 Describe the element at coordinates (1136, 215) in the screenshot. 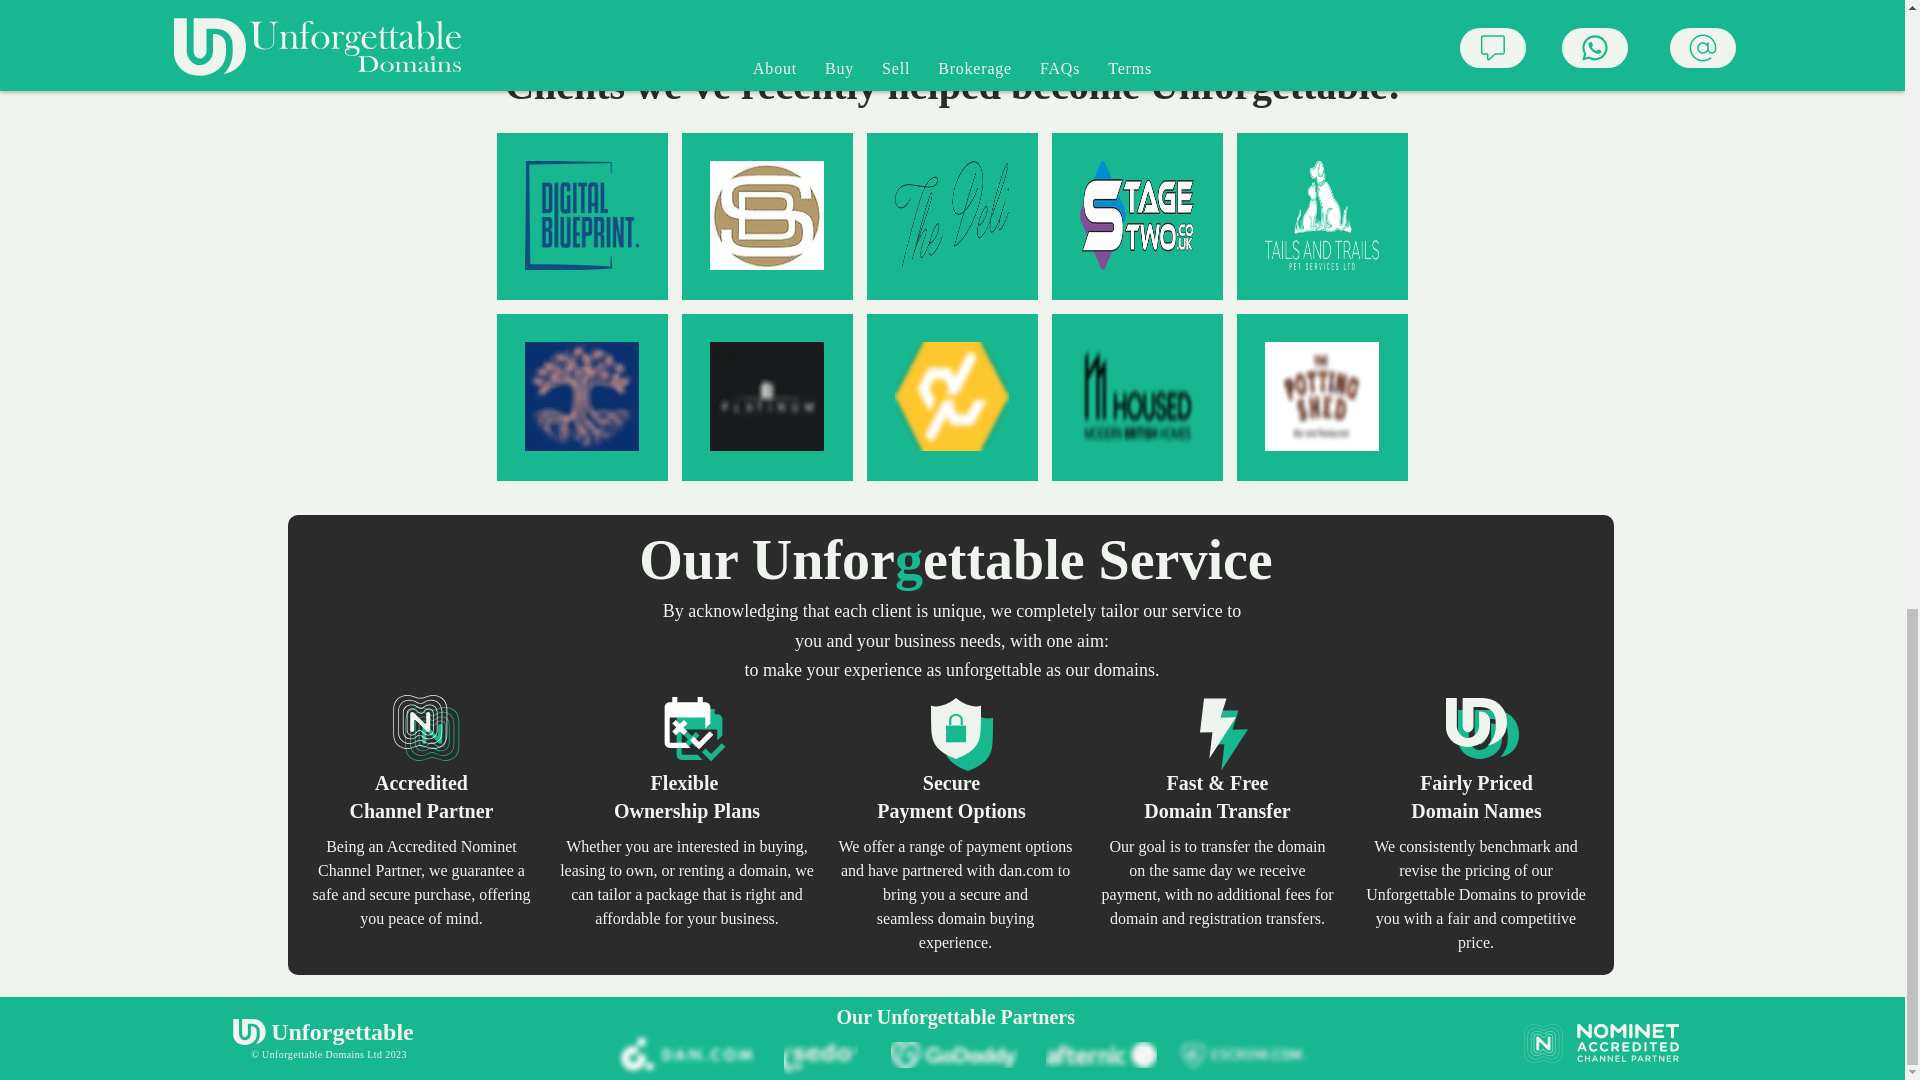

I see `StageTwo.co.uk` at that location.